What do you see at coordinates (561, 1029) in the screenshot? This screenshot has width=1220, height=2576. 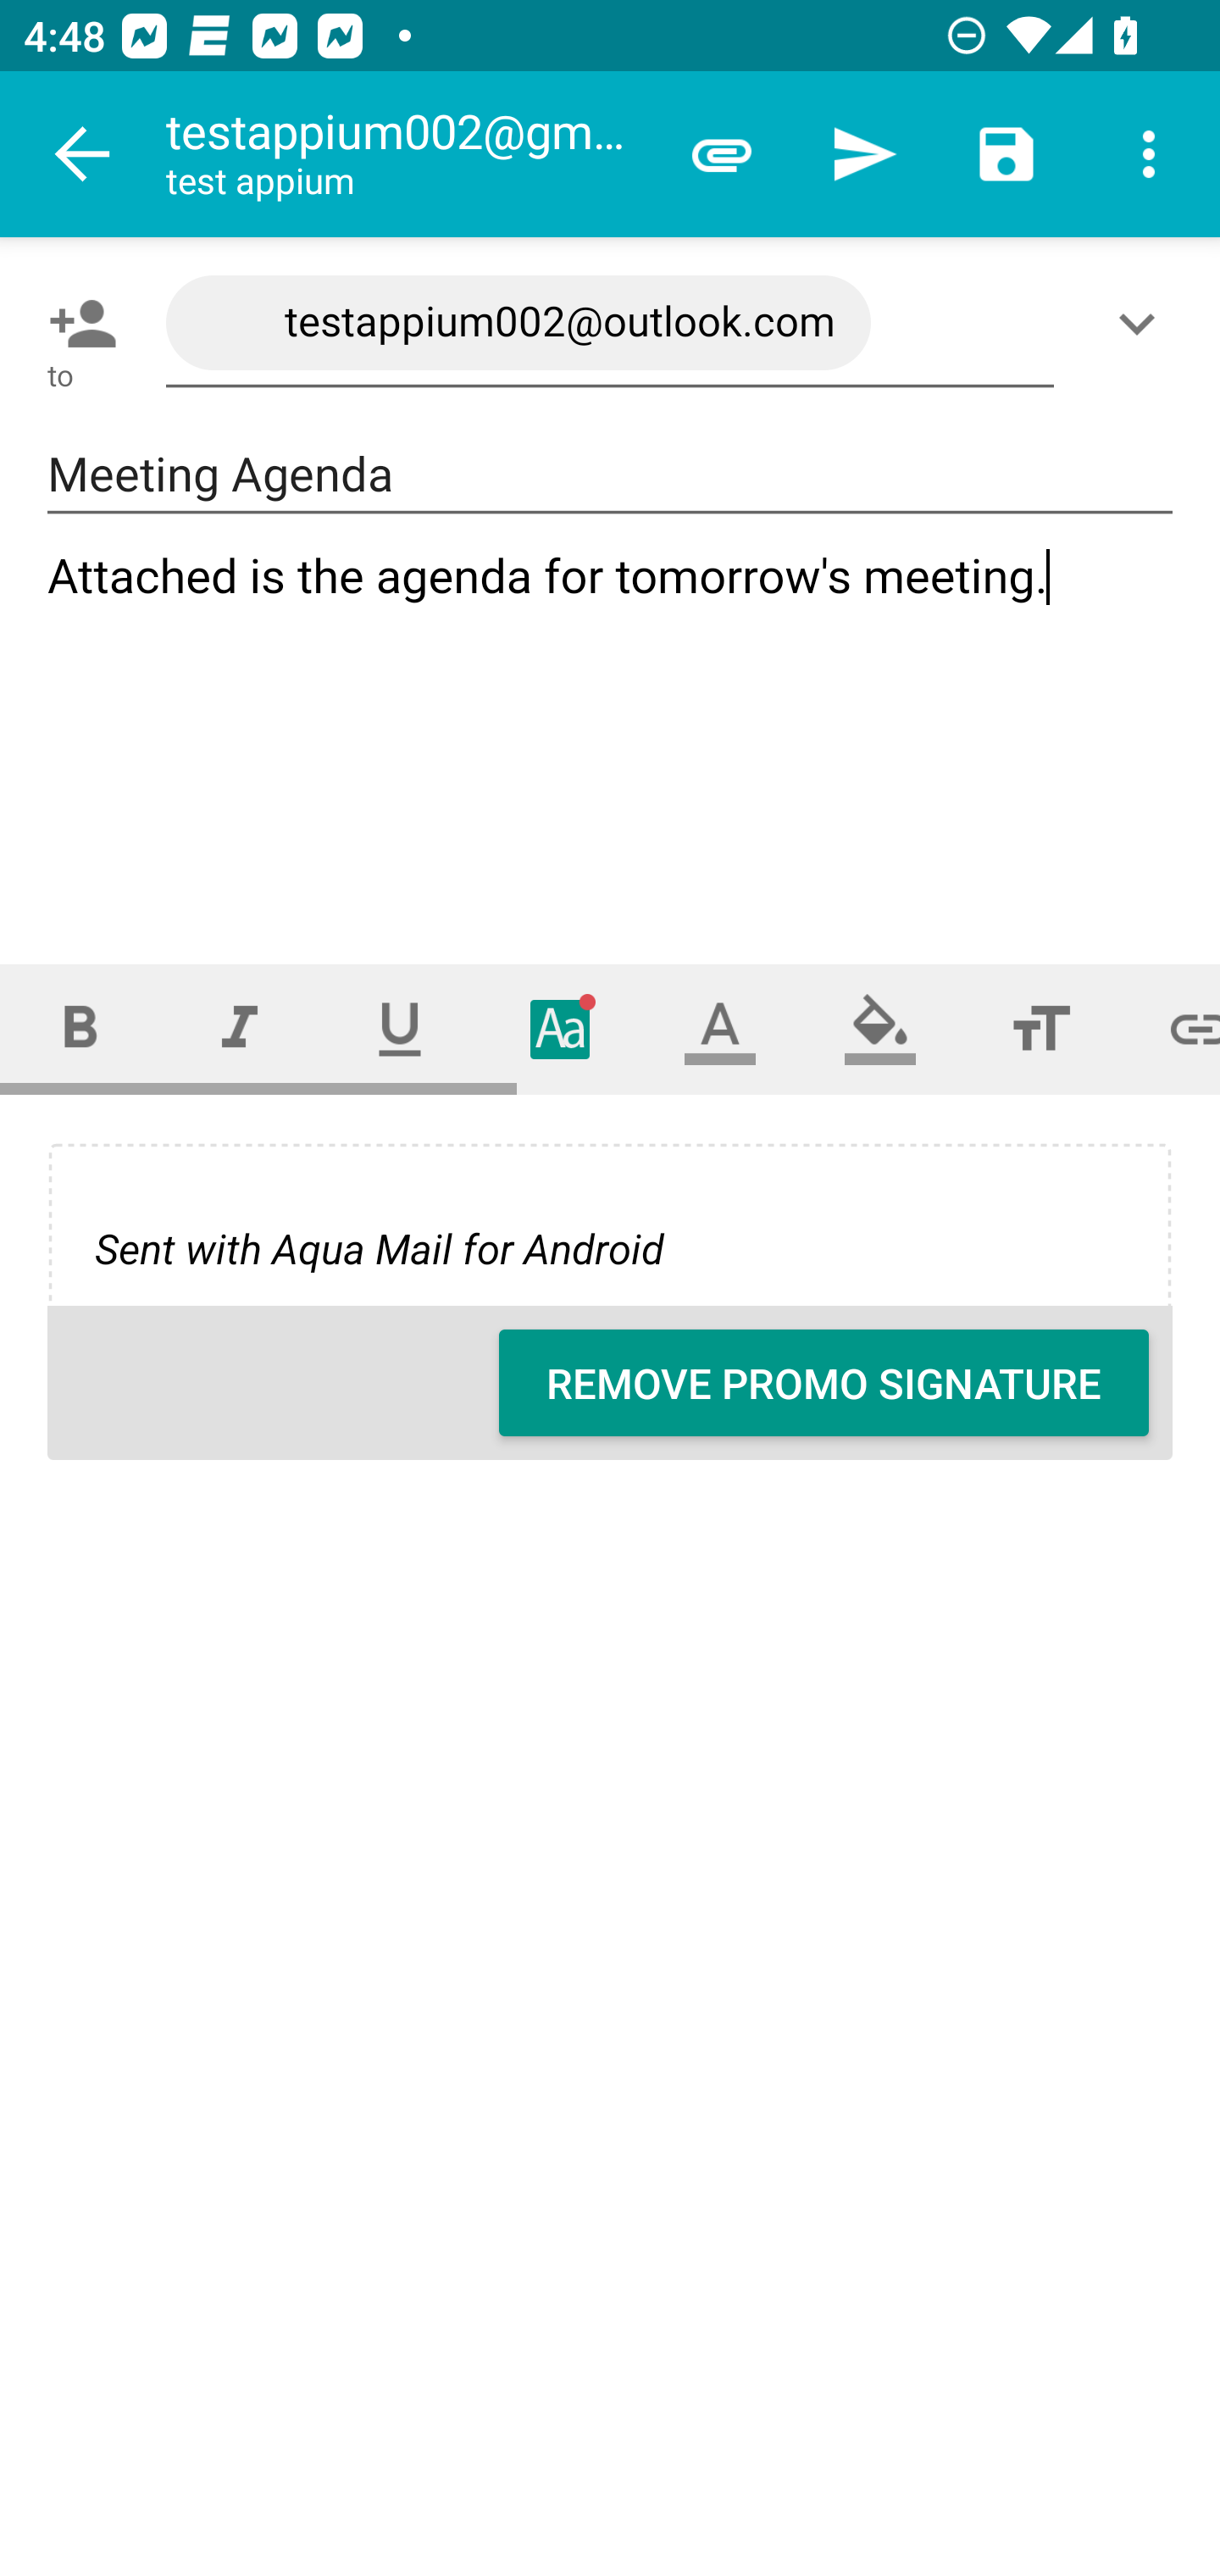 I see `Typeface (font)` at bounding box center [561, 1029].